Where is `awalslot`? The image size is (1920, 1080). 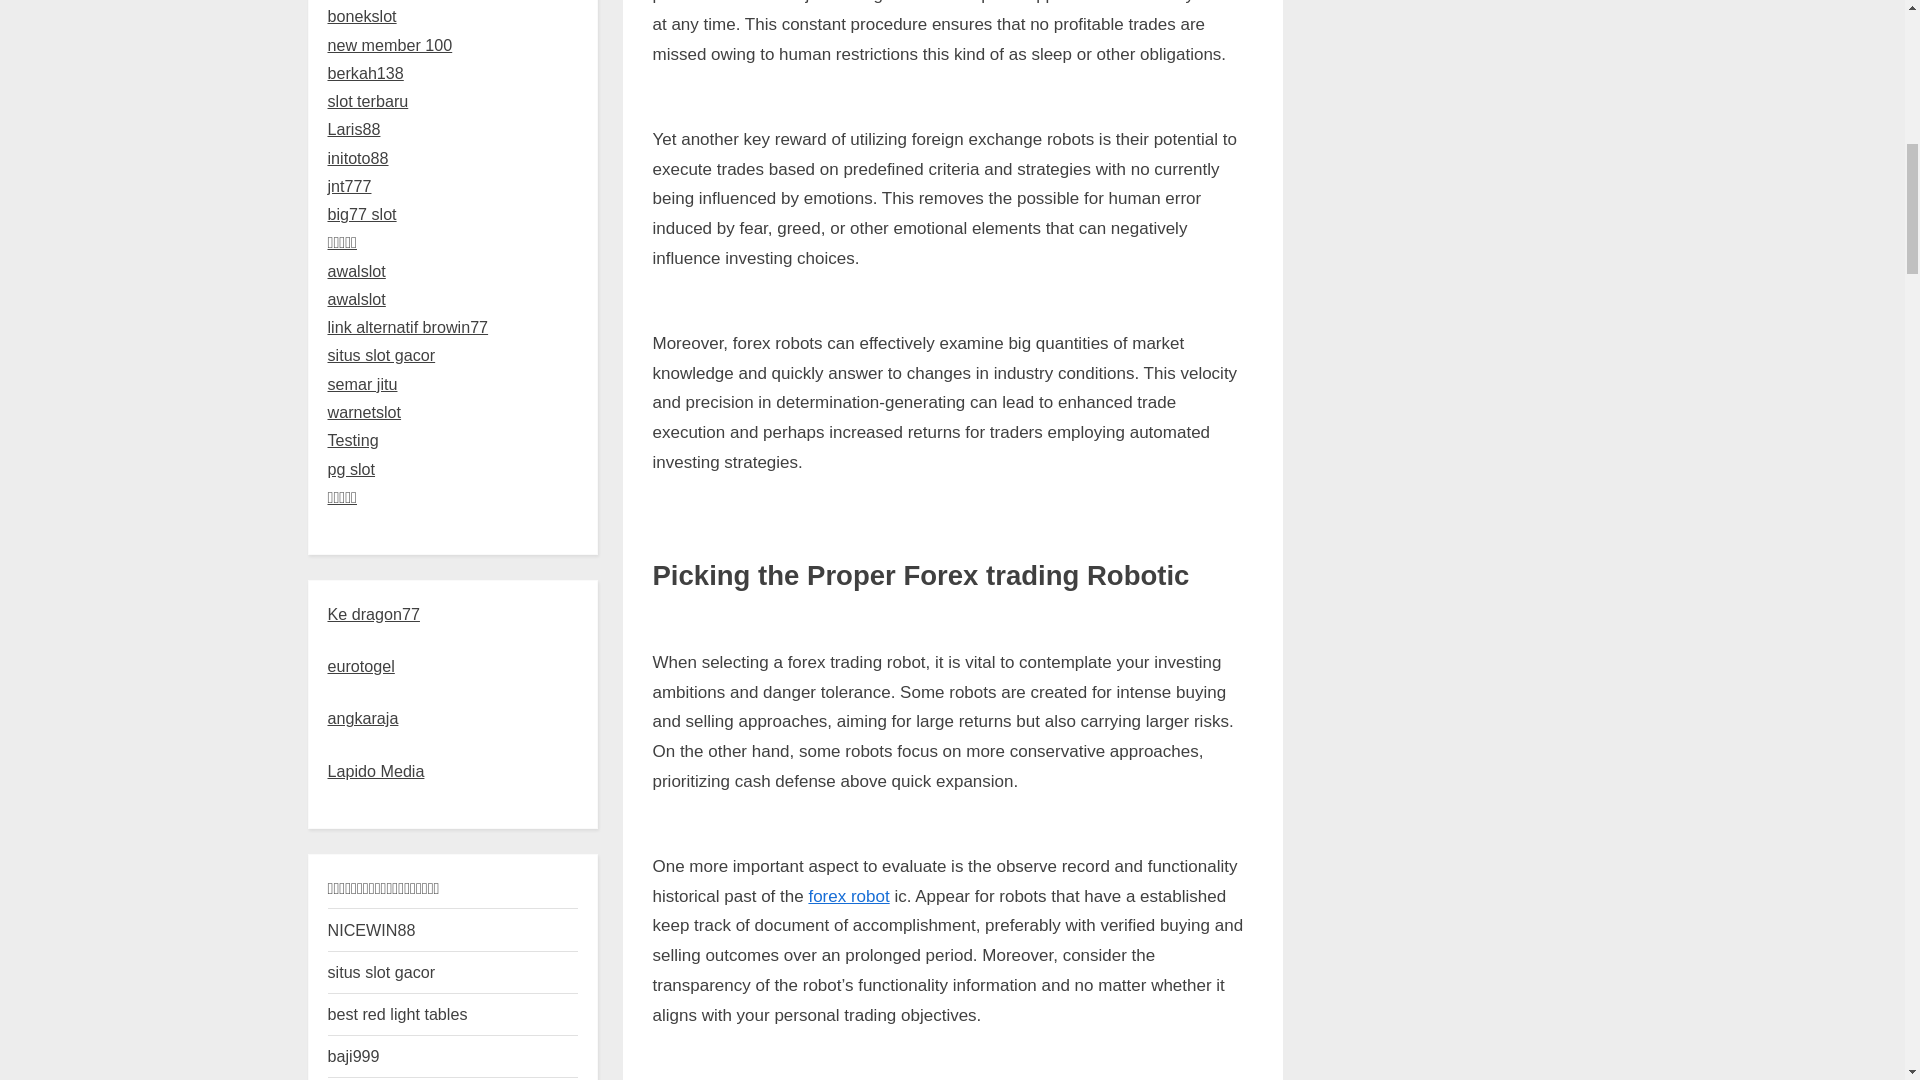
awalslot is located at coordinates (356, 270).